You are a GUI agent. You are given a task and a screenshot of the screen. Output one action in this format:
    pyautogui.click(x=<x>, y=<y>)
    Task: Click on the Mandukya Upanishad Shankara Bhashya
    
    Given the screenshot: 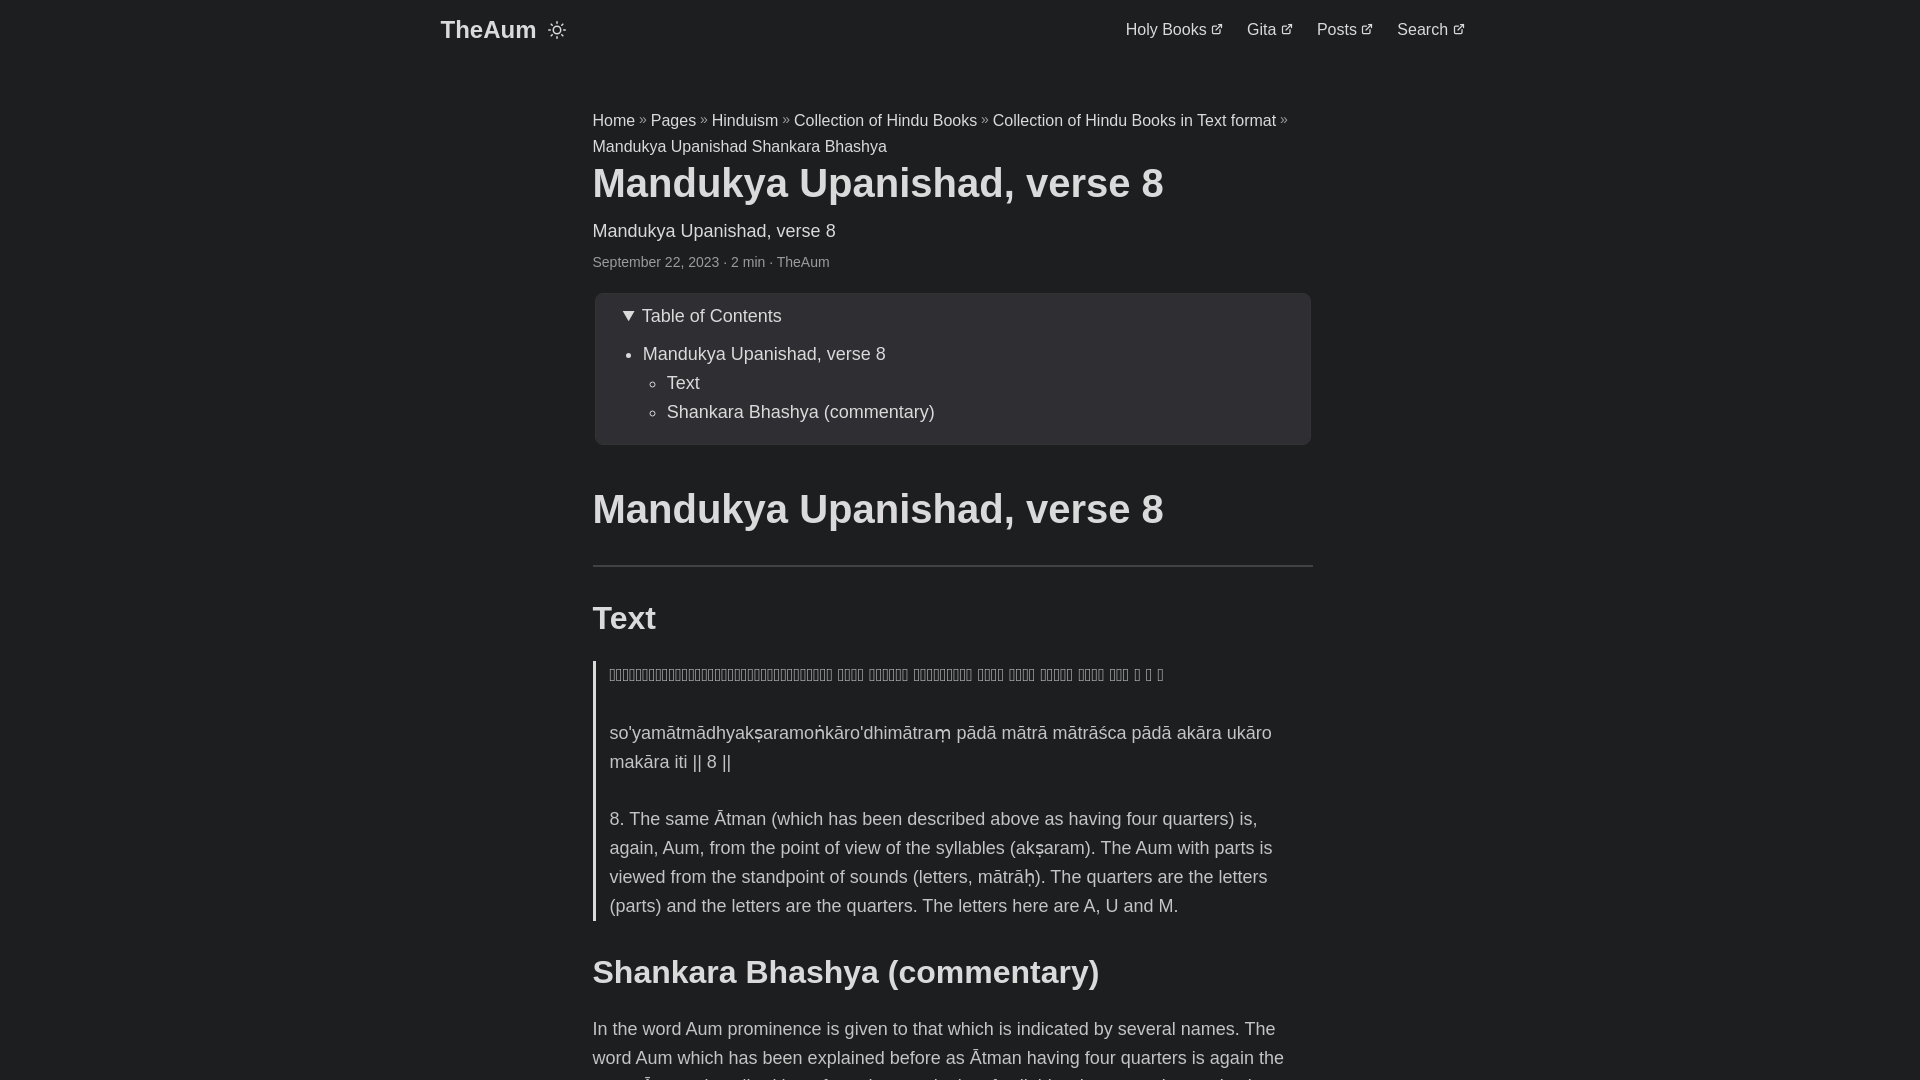 What is the action you would take?
    pyautogui.click(x=738, y=146)
    